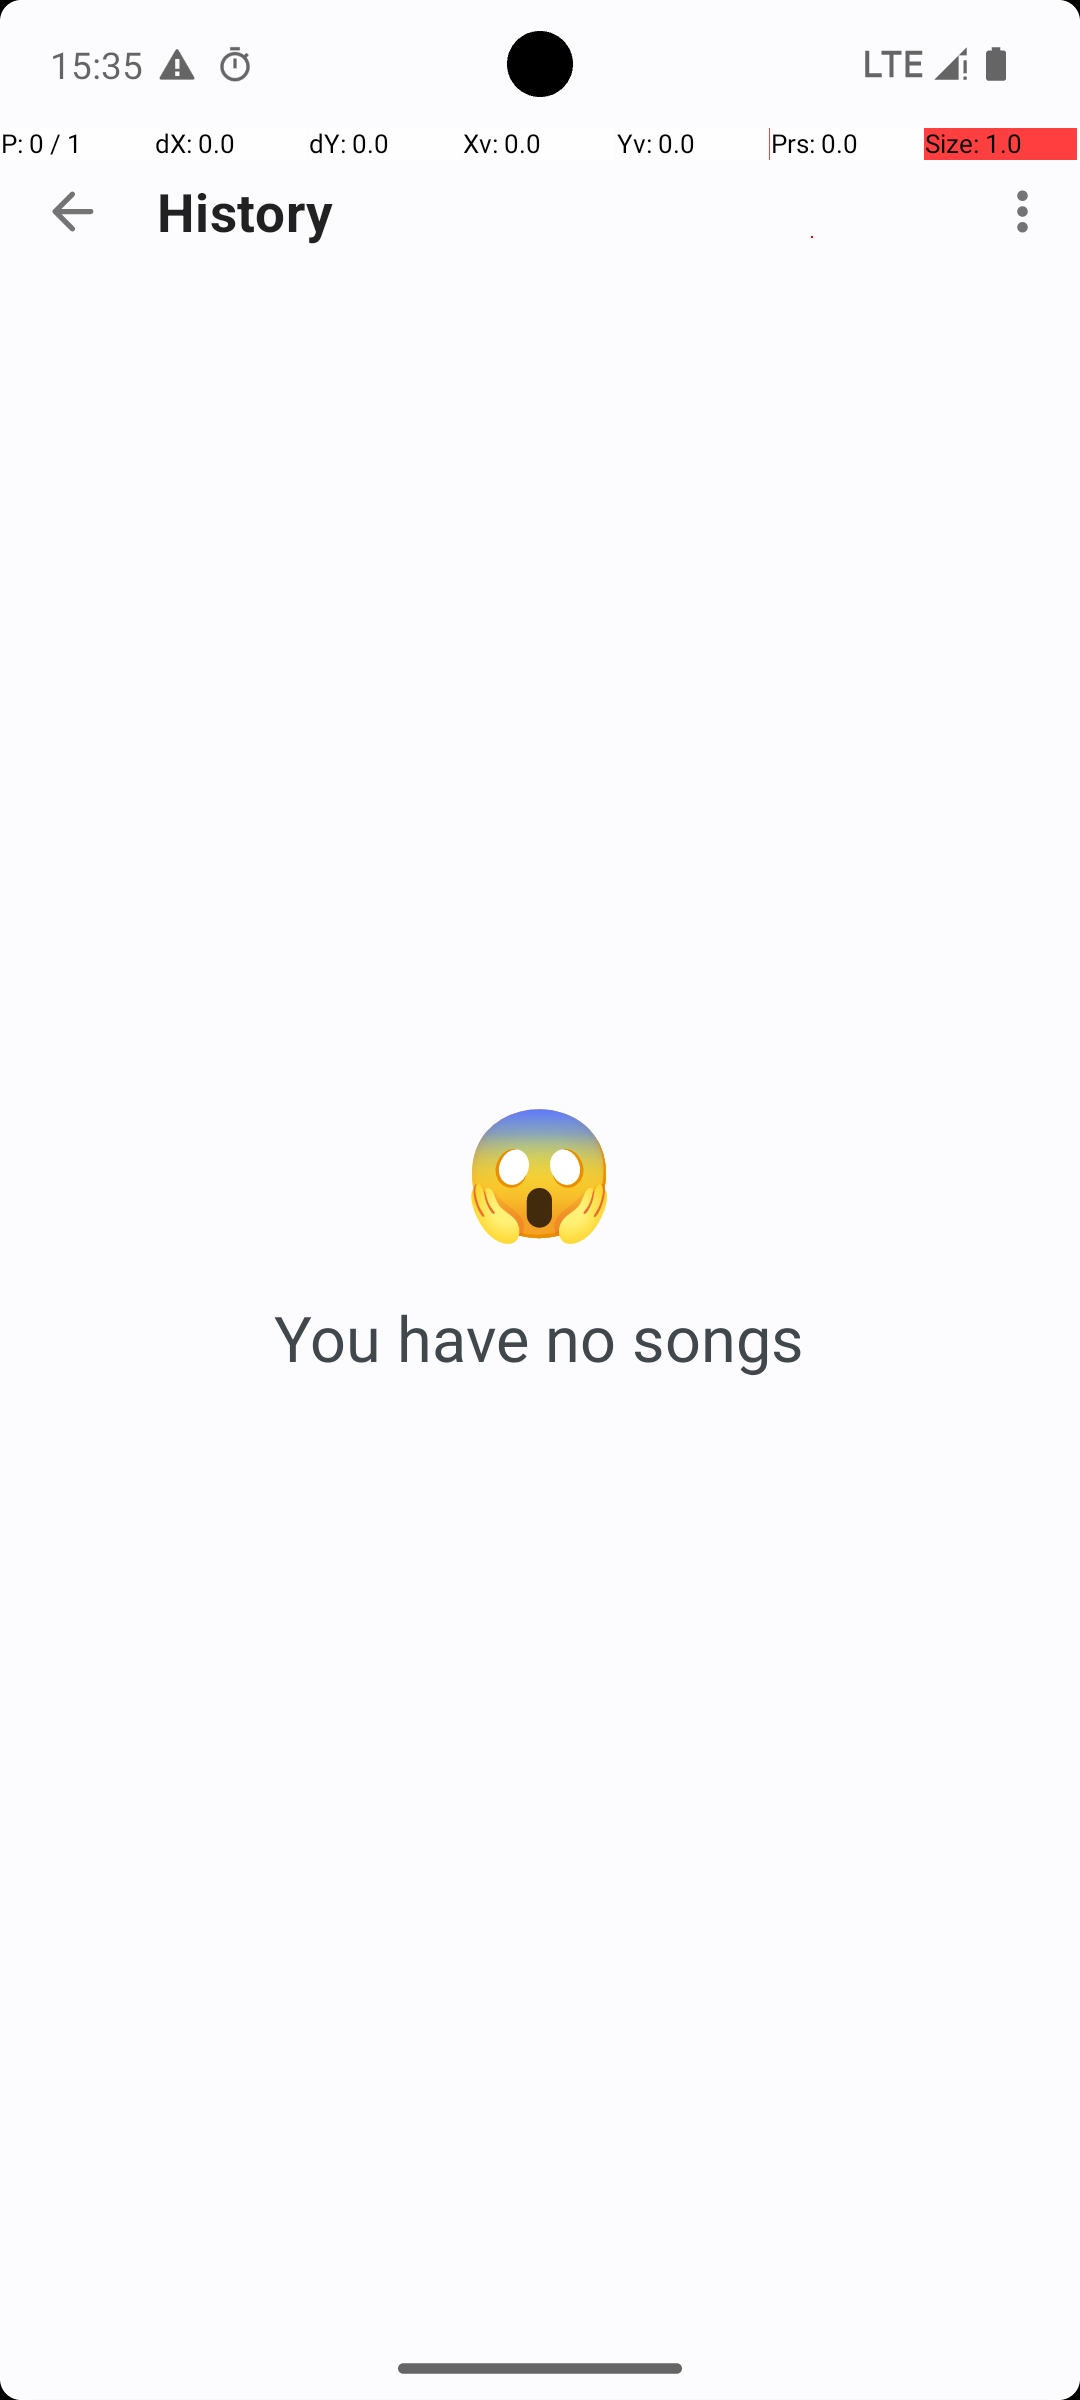 The height and width of the screenshot is (2400, 1080). I want to click on 😱, so click(540, 1168).